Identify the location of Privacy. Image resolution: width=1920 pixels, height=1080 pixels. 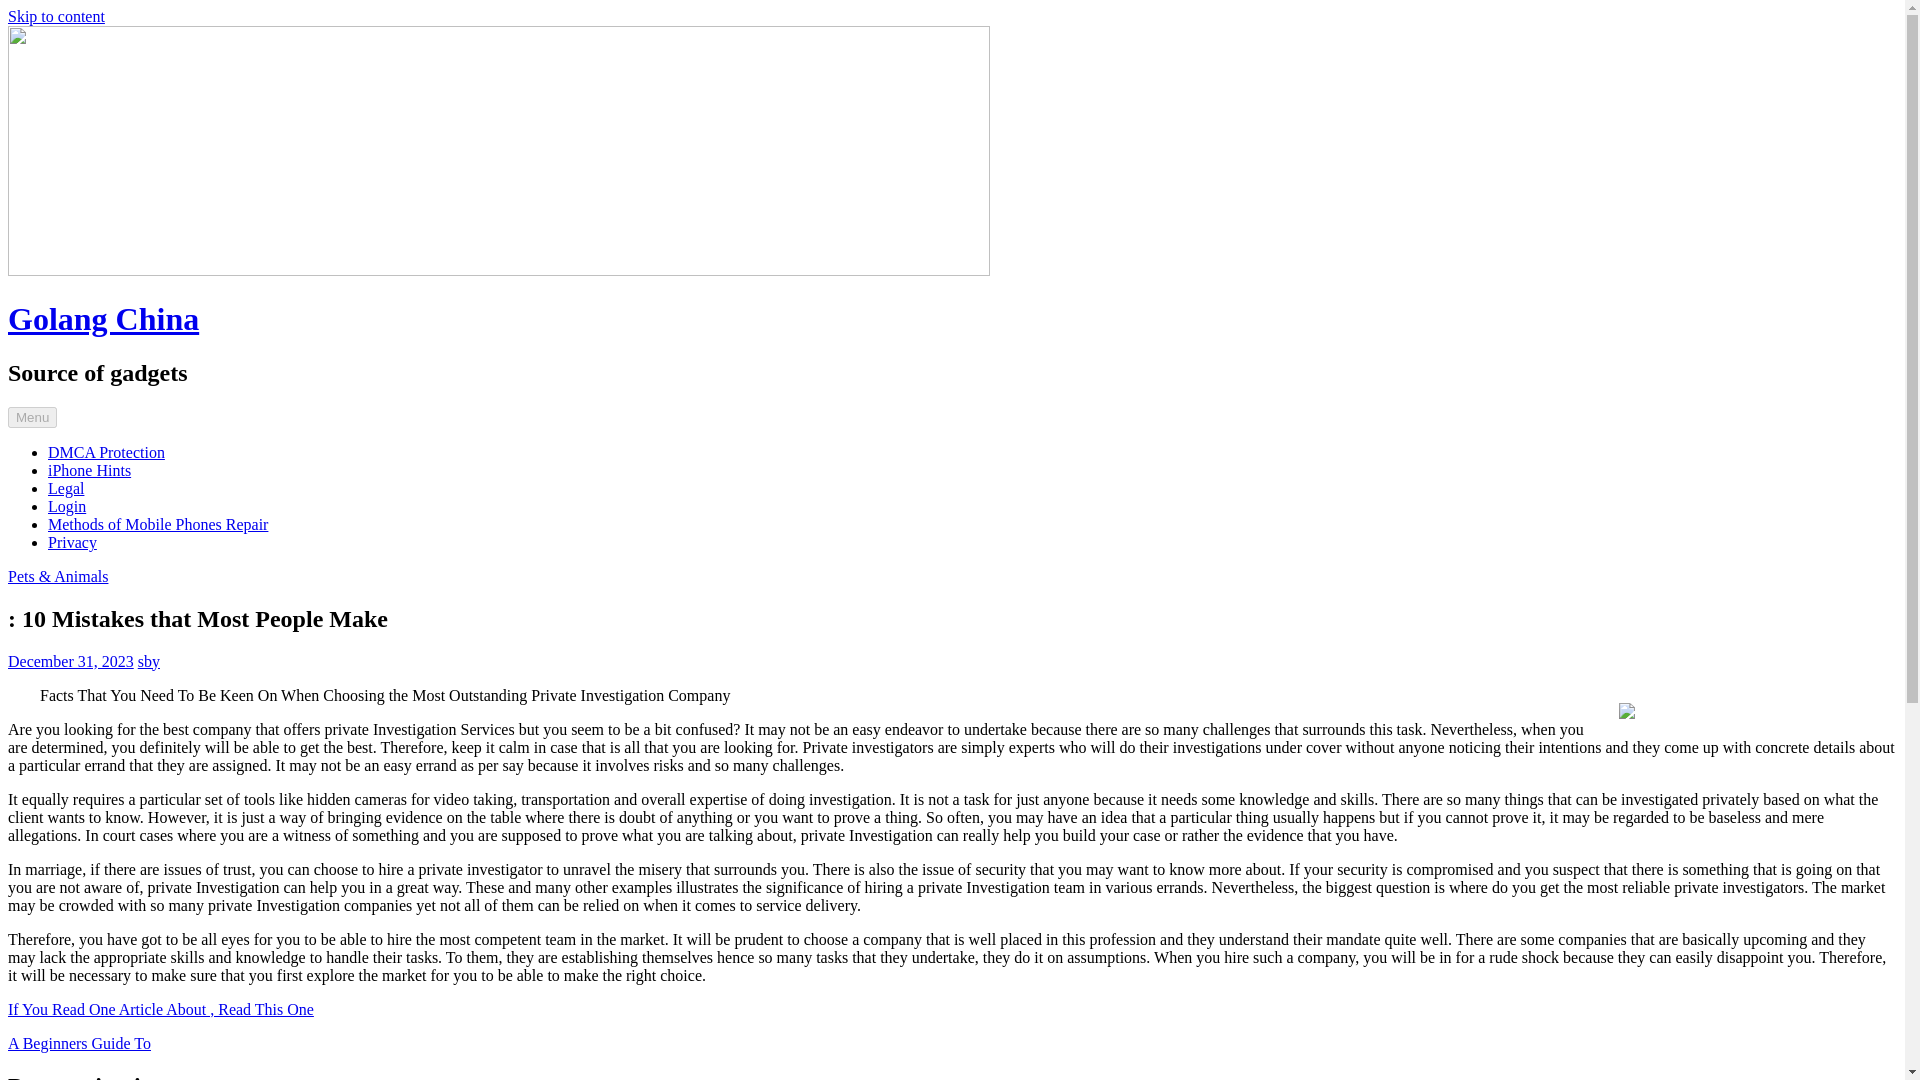
(72, 542).